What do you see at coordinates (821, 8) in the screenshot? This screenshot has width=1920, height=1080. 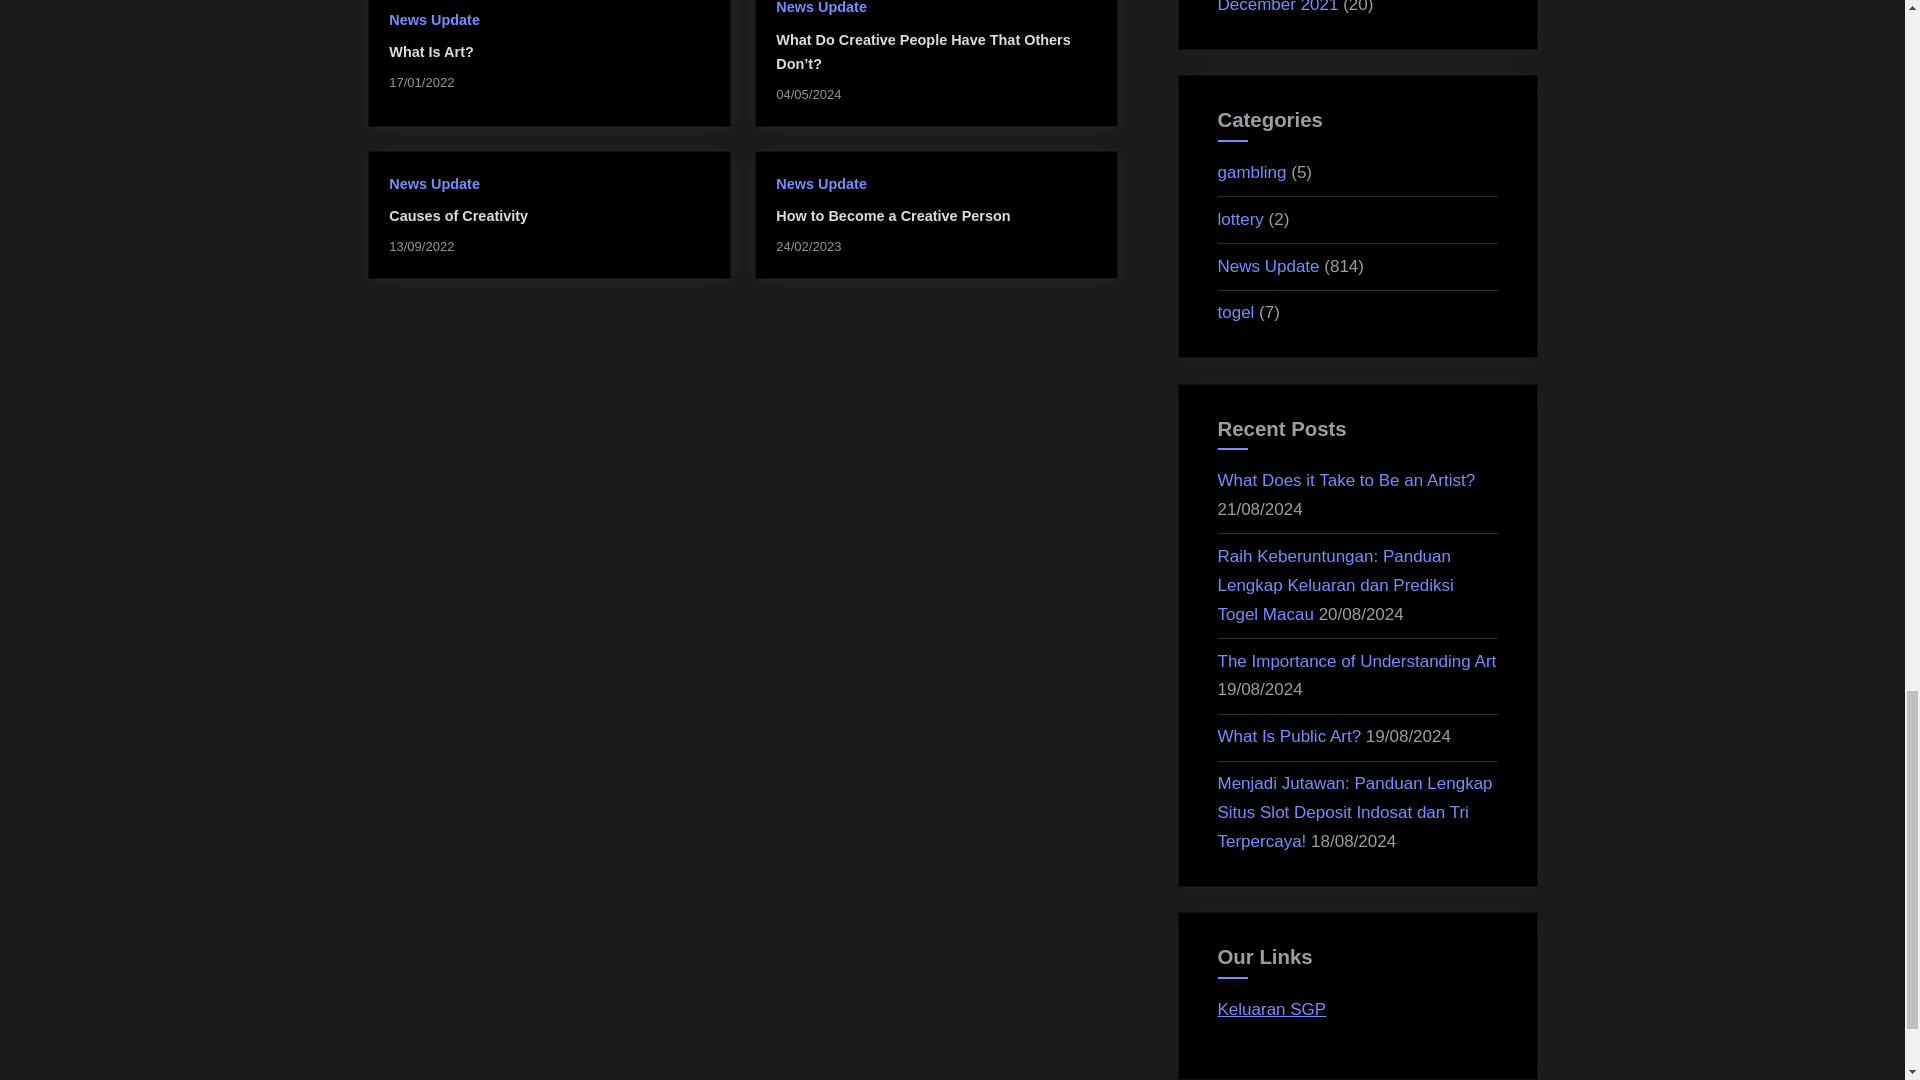 I see `News Update` at bounding box center [821, 8].